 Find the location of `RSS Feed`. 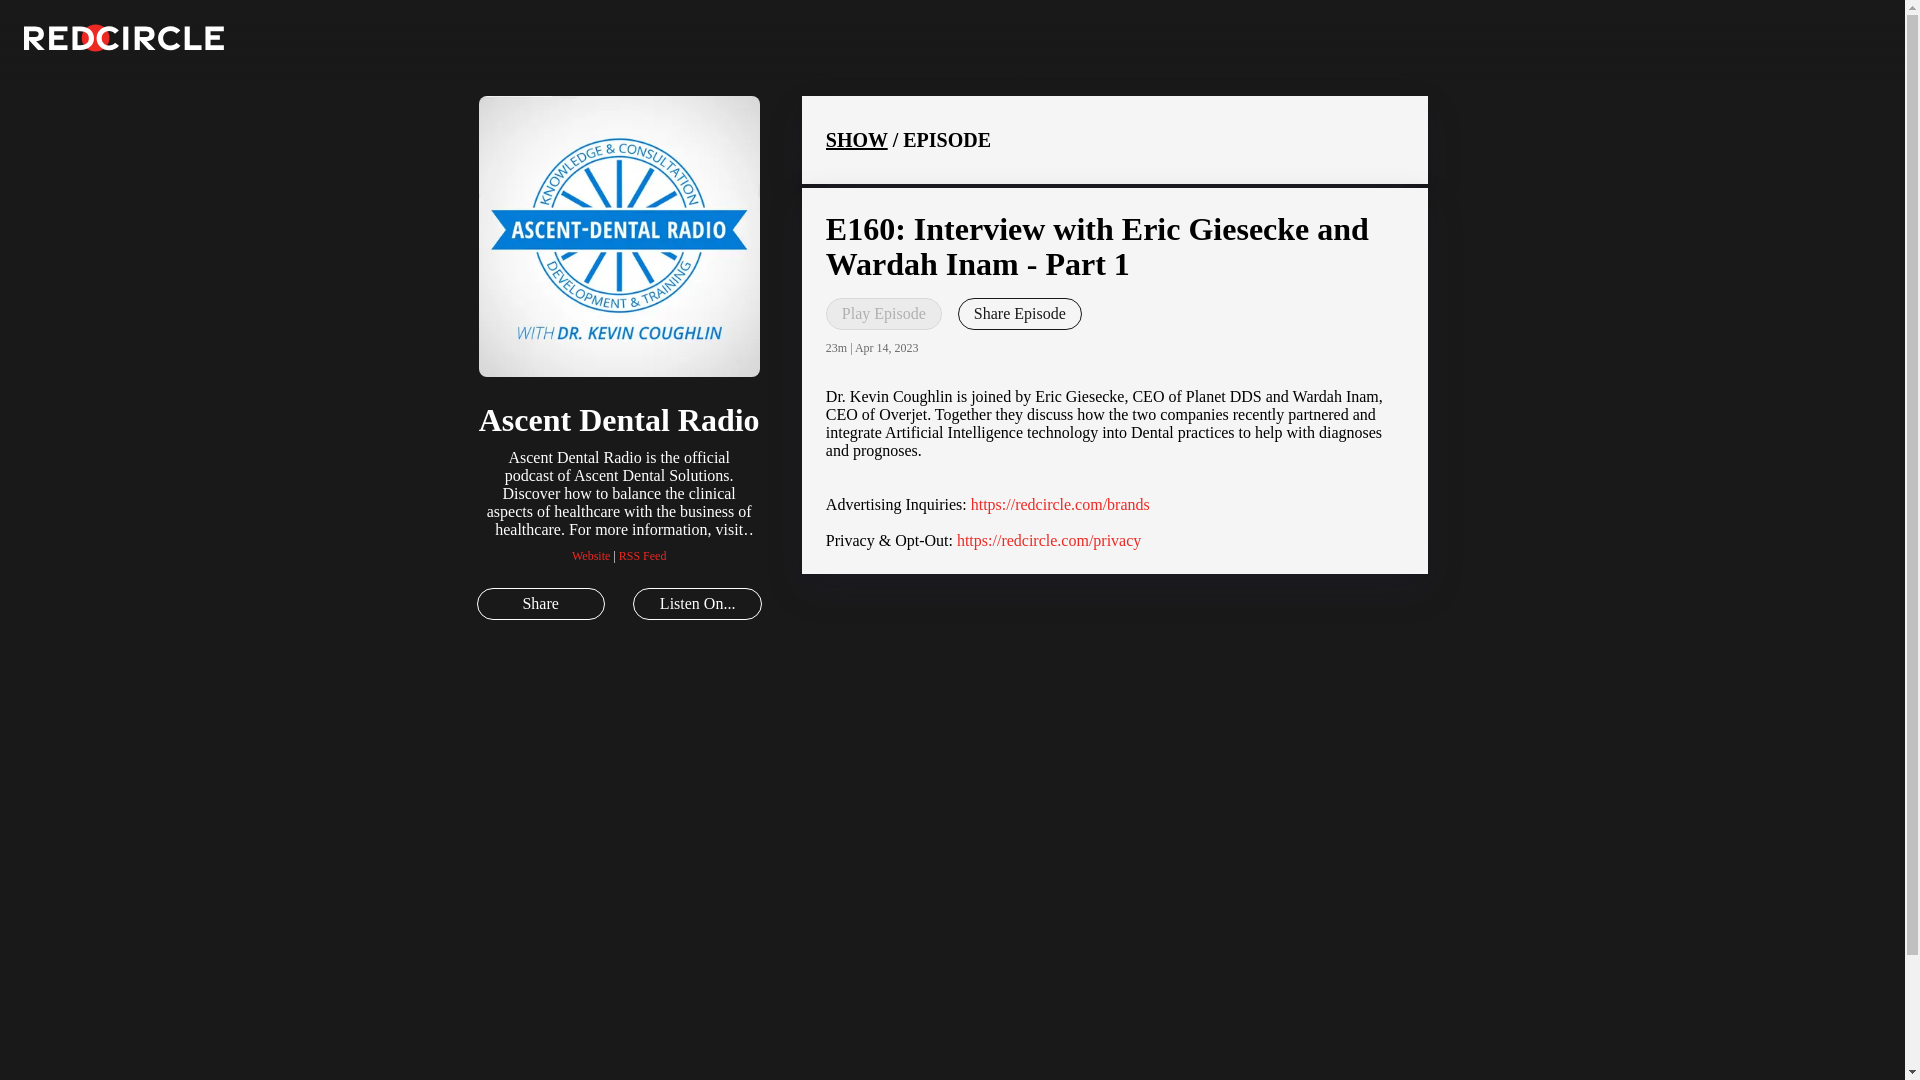

RSS Feed is located at coordinates (642, 555).